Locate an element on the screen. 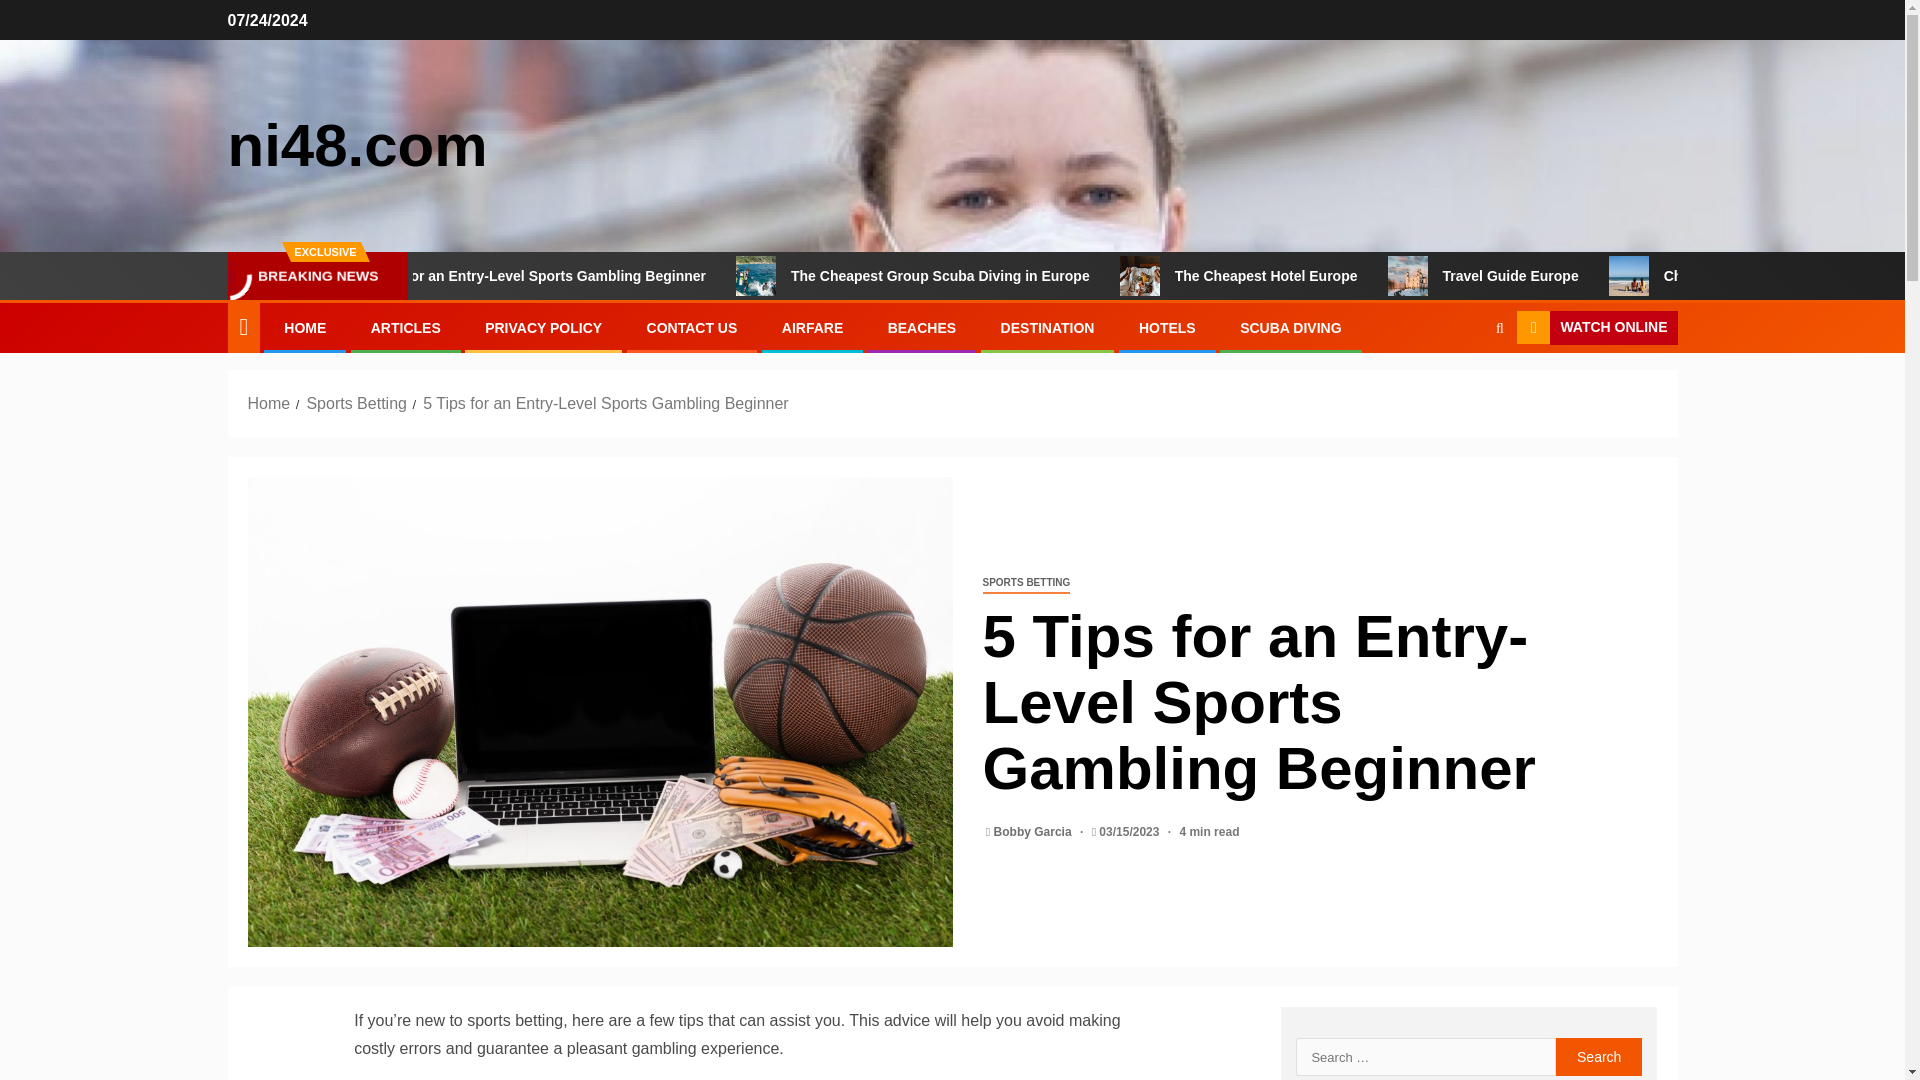  CONTACT US is located at coordinates (692, 327).